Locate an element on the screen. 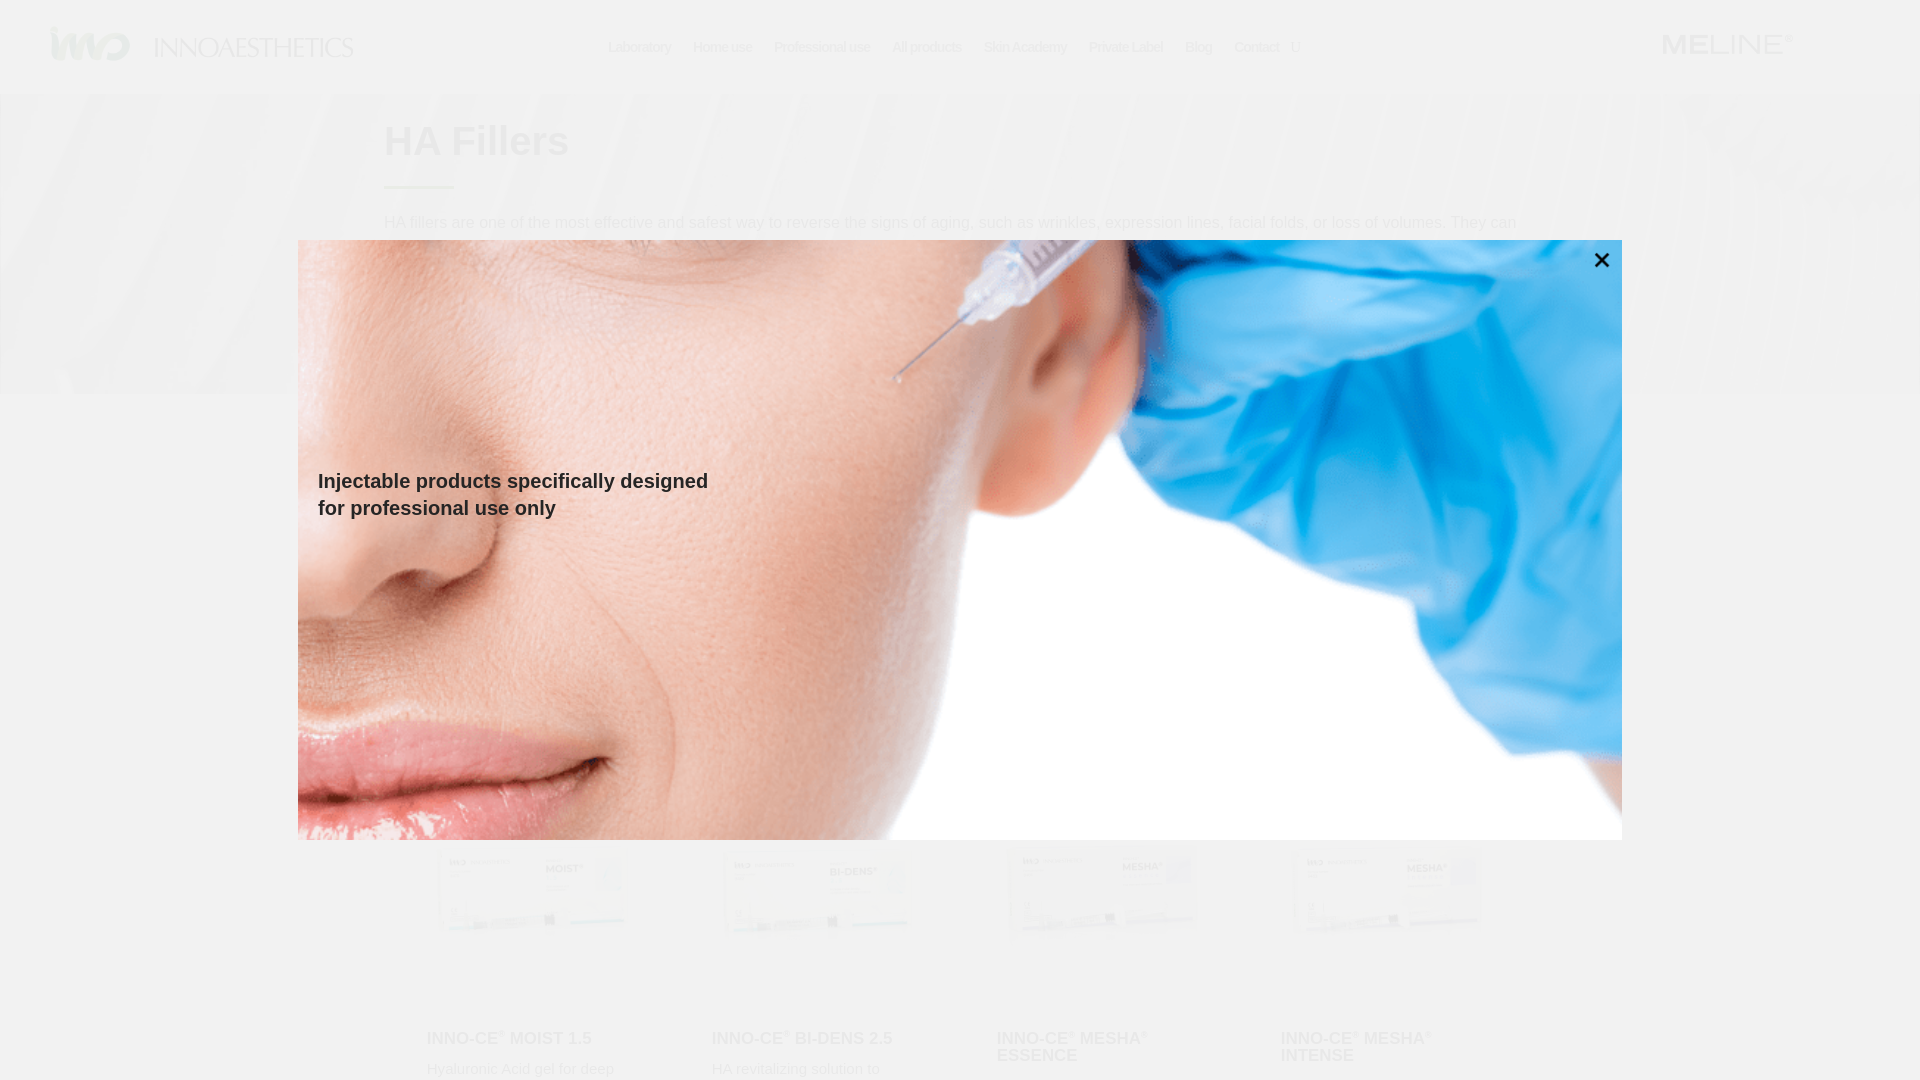 This screenshot has width=1920, height=1080. All products is located at coordinates (462, 452).